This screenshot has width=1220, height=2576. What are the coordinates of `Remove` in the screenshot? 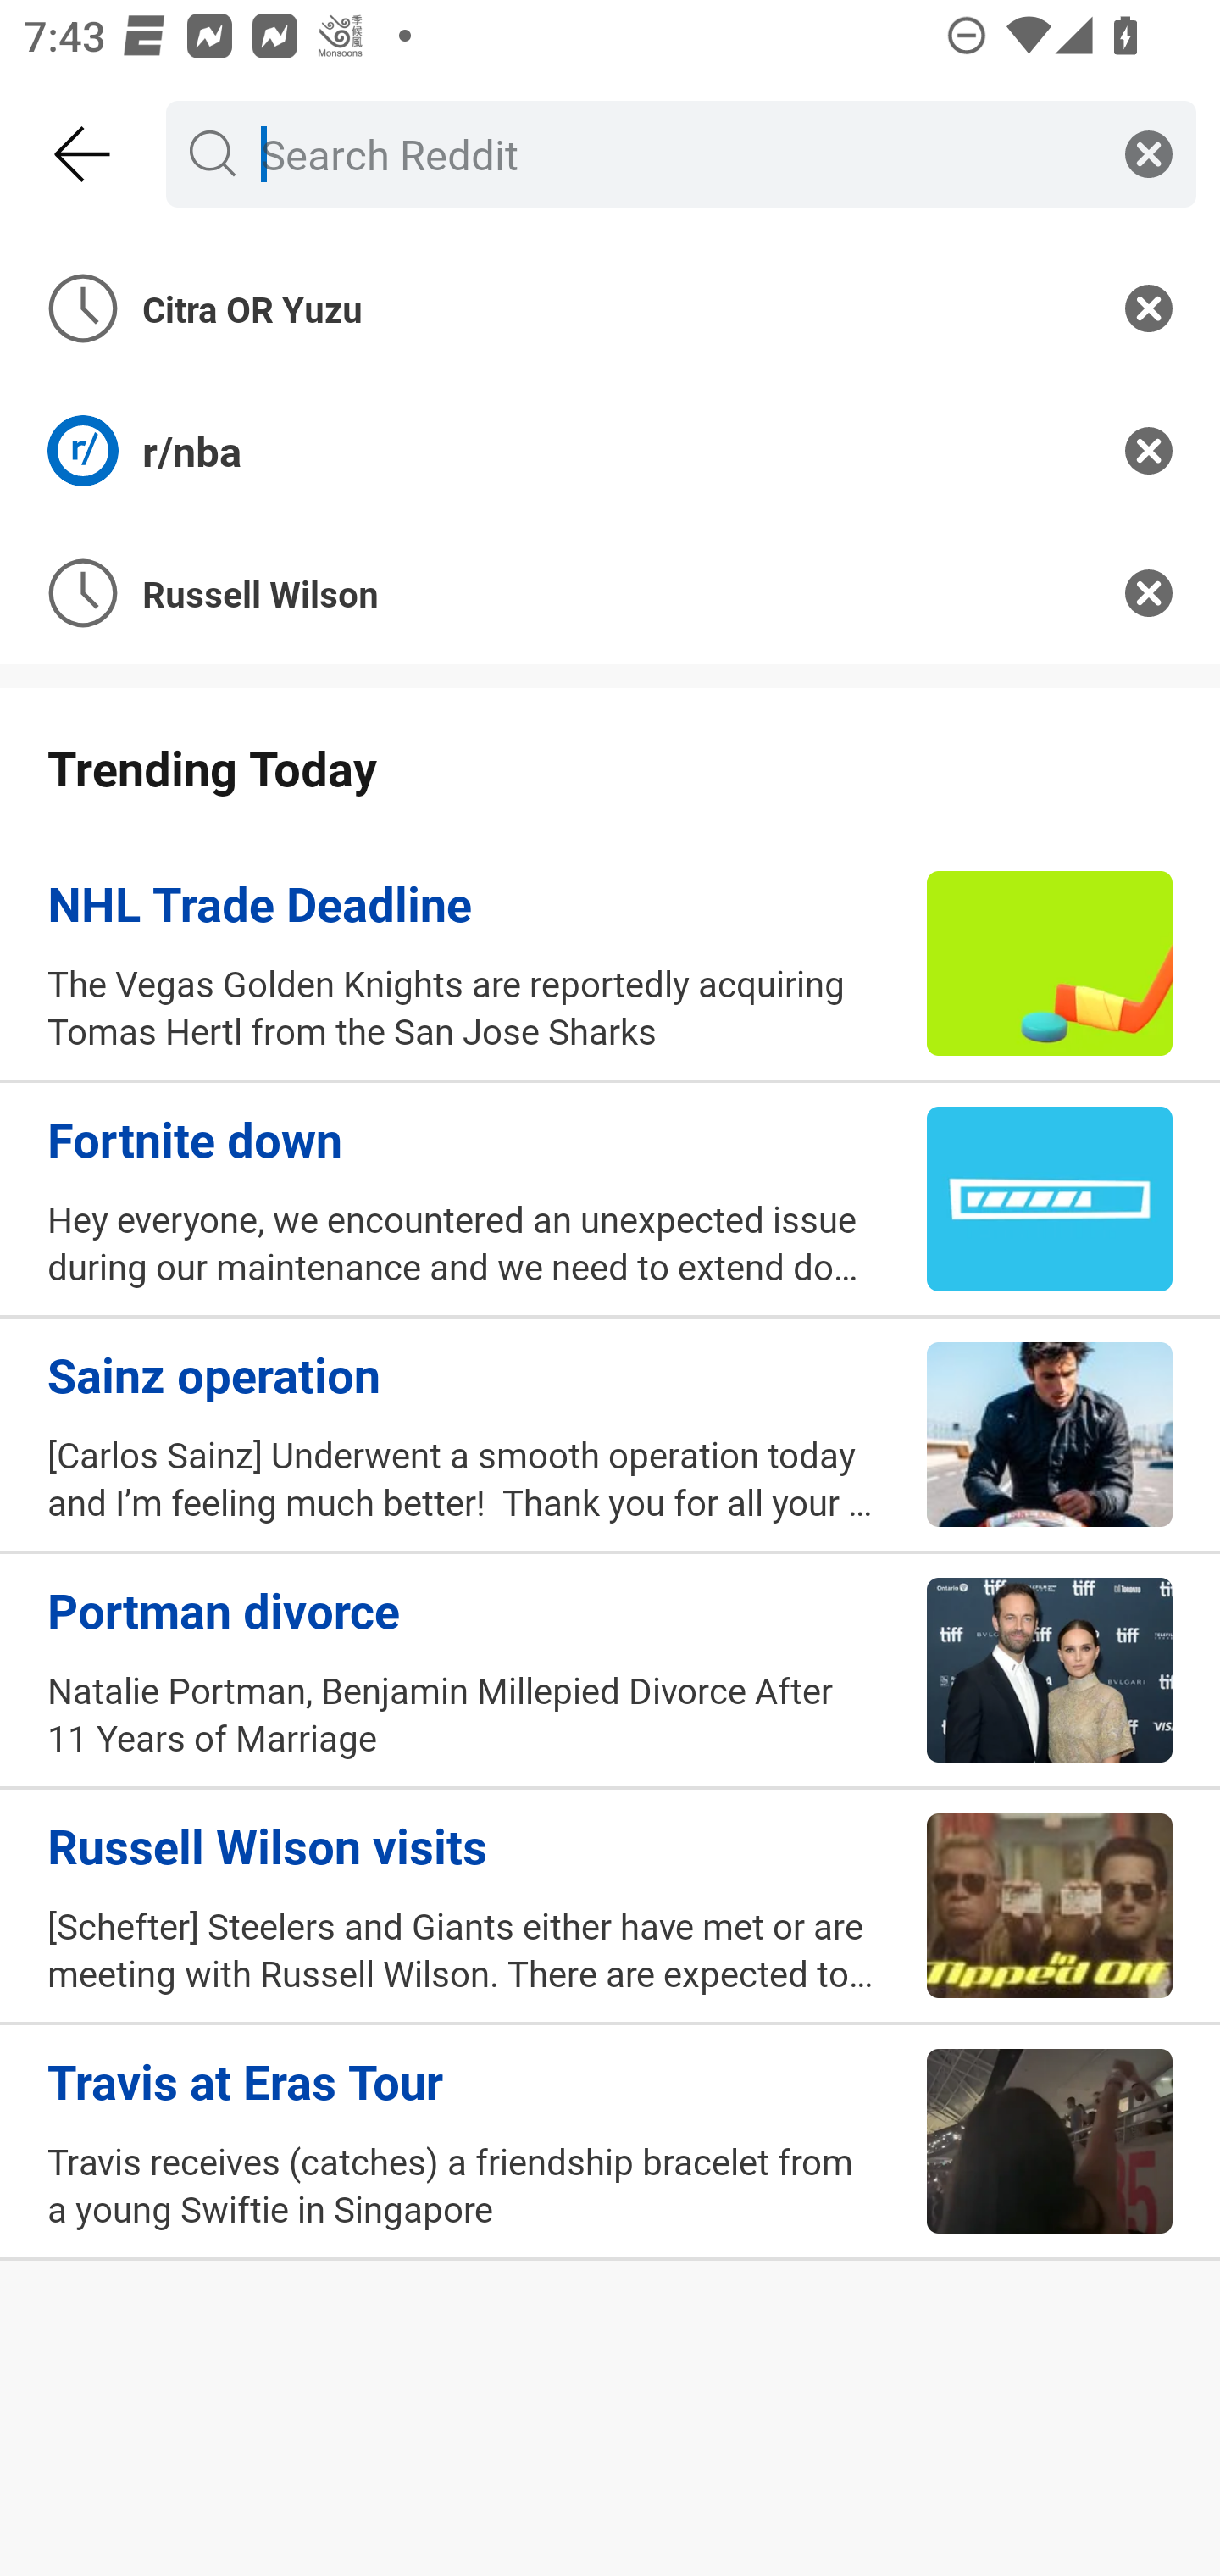 It's located at (1149, 307).